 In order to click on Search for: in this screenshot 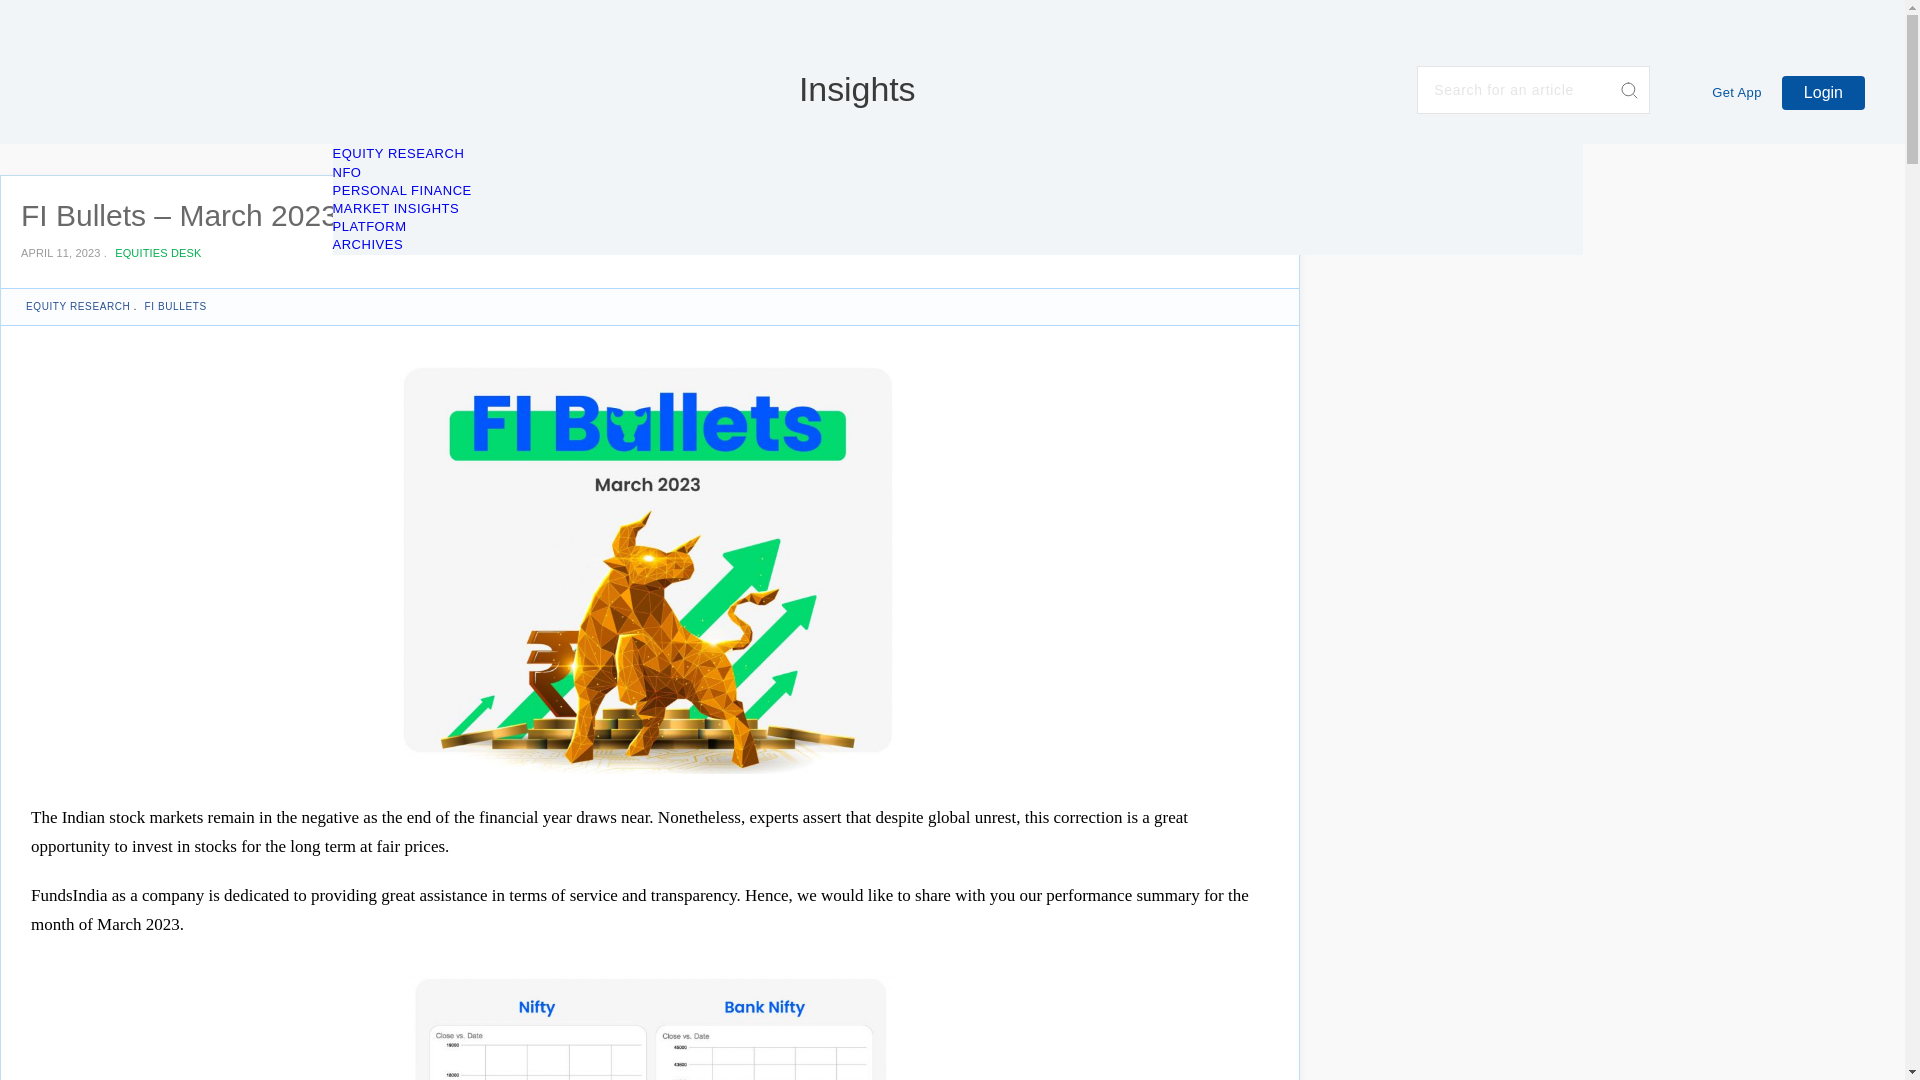, I will do `click(1532, 90)`.